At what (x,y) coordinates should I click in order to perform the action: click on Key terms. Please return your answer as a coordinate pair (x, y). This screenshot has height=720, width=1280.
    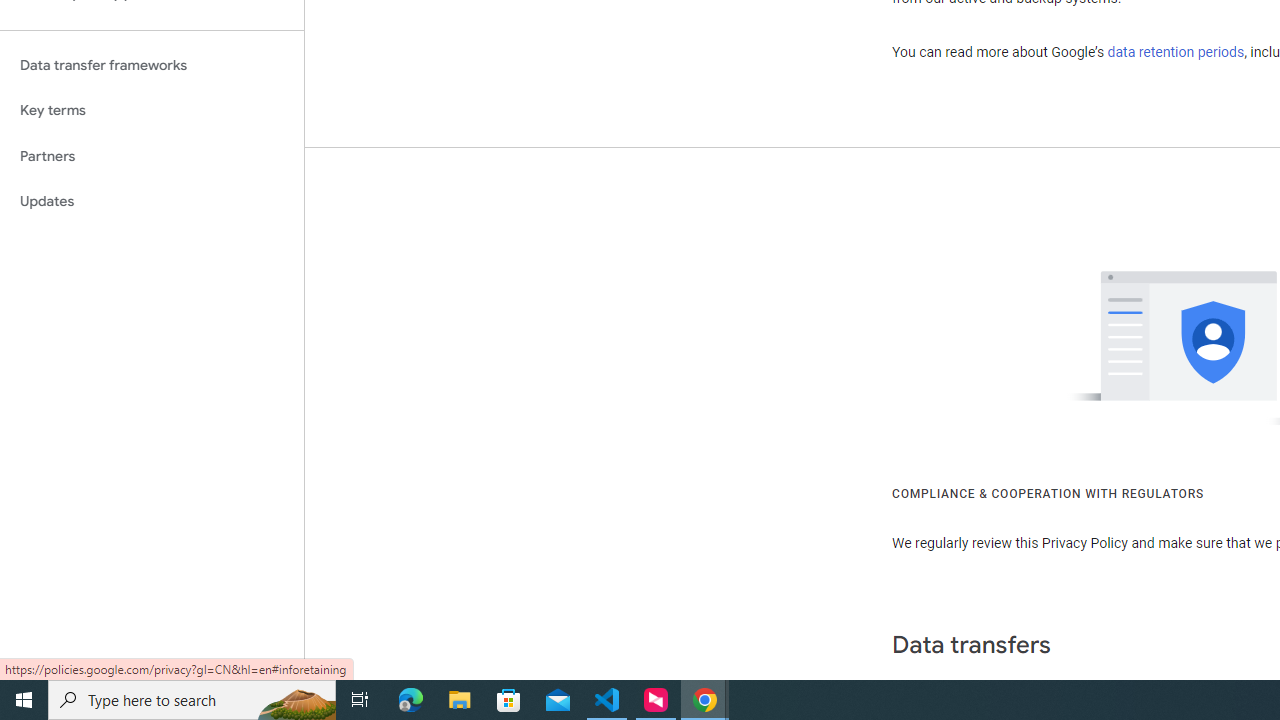
    Looking at the image, I should click on (152, 110).